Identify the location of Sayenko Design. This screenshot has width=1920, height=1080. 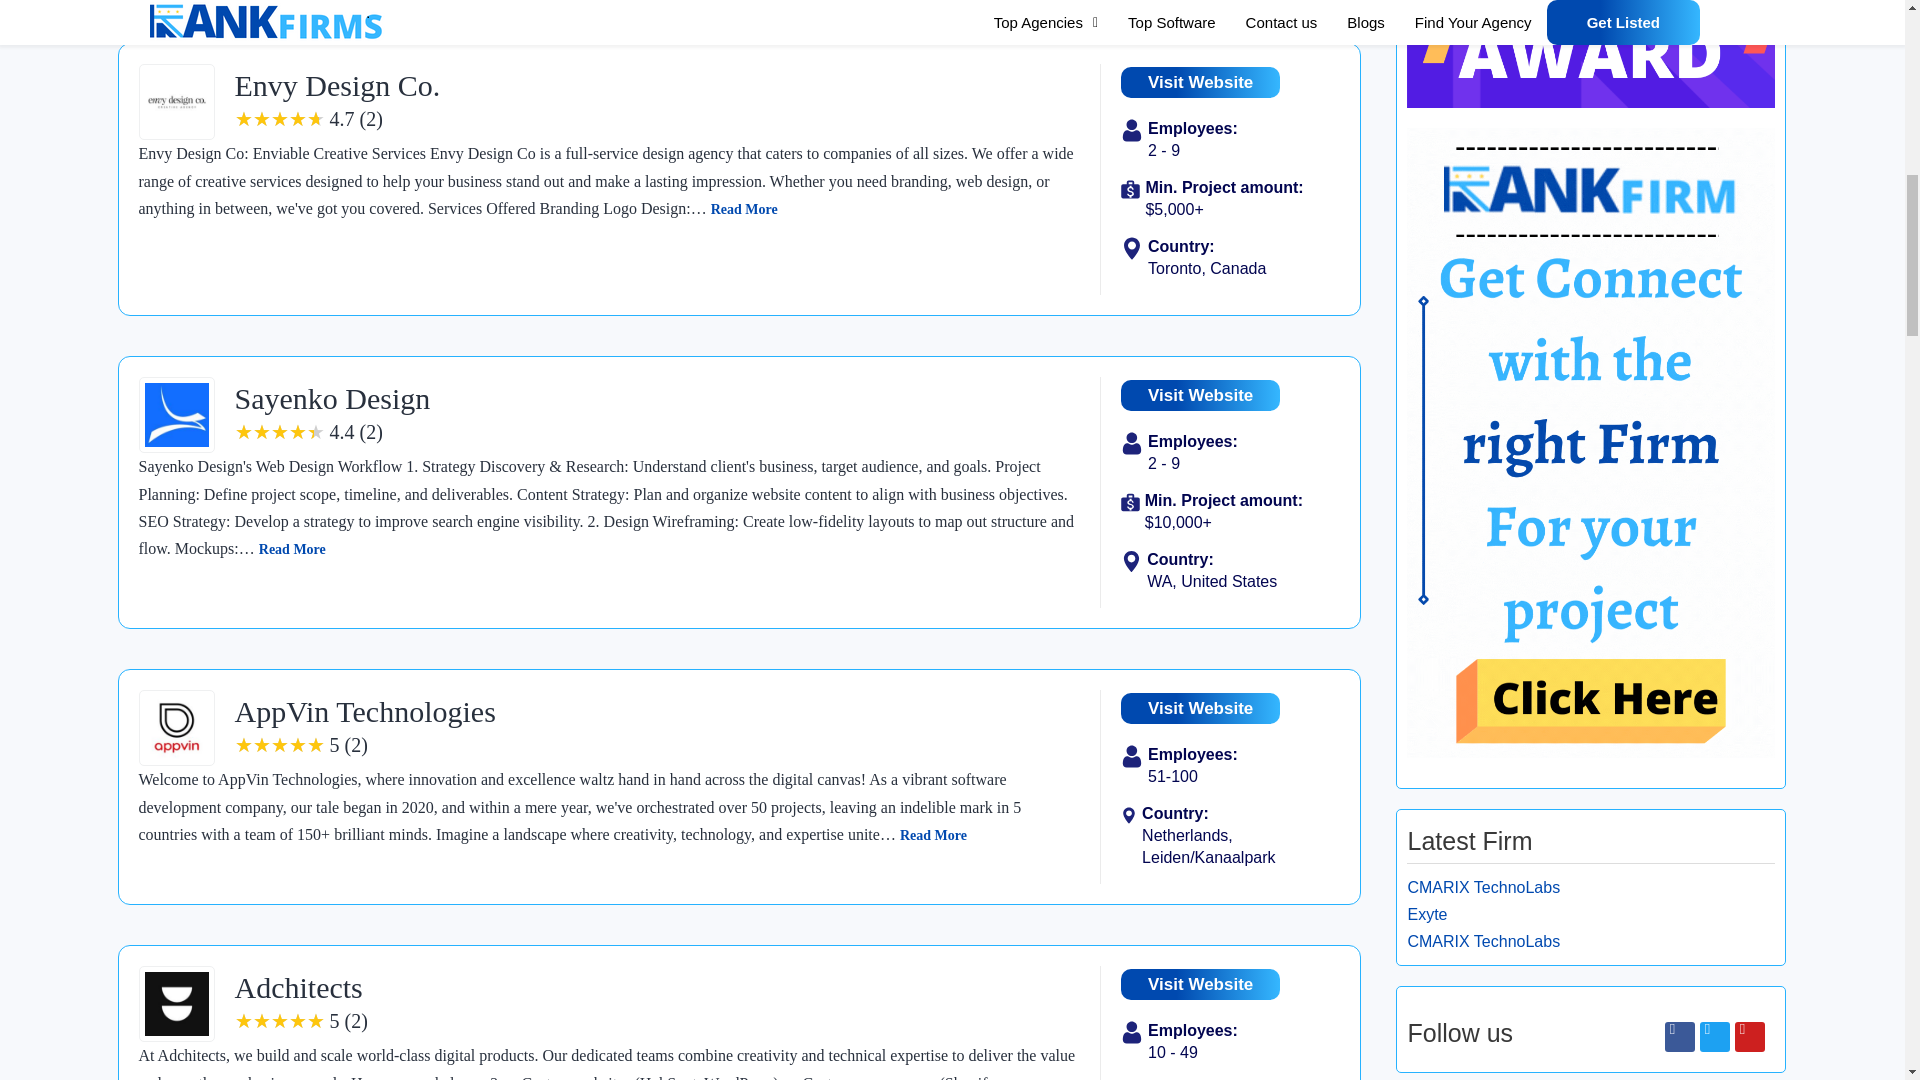
(332, 398).